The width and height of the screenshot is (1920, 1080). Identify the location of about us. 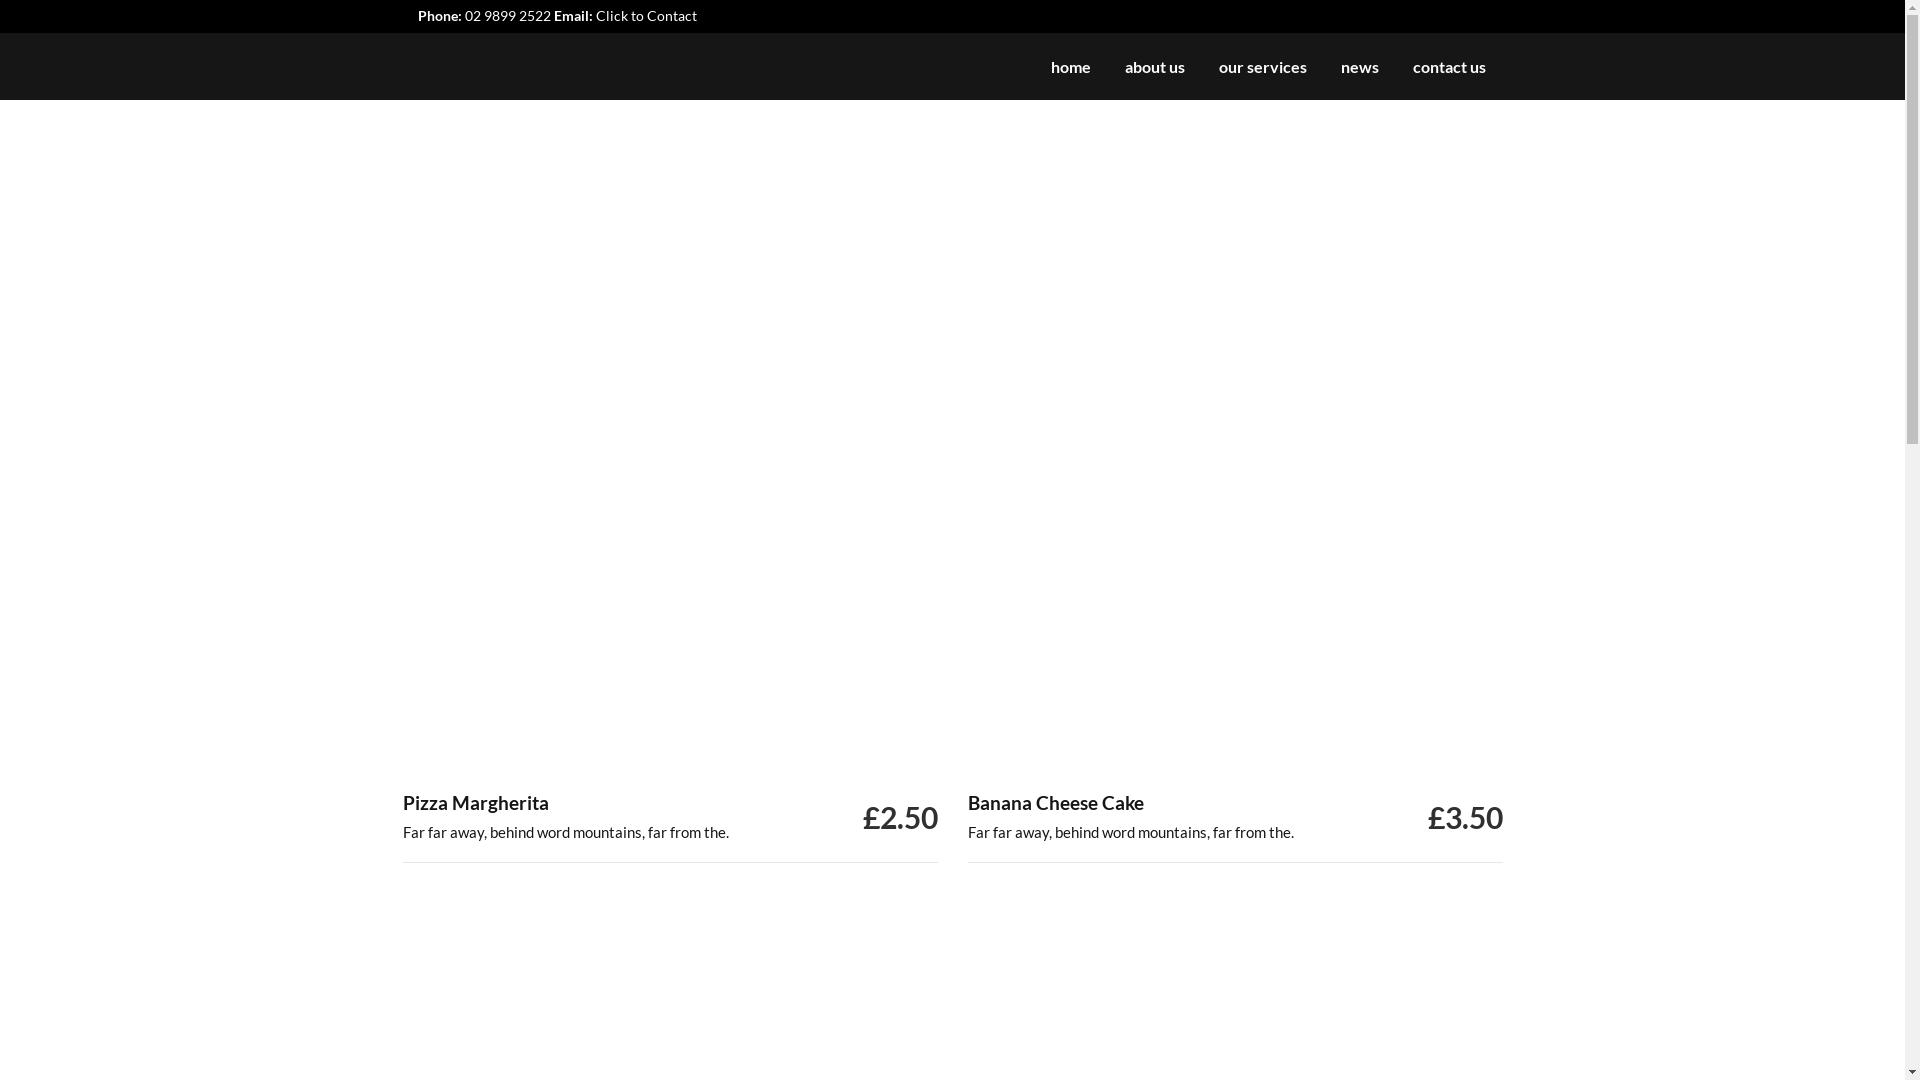
(1155, 66).